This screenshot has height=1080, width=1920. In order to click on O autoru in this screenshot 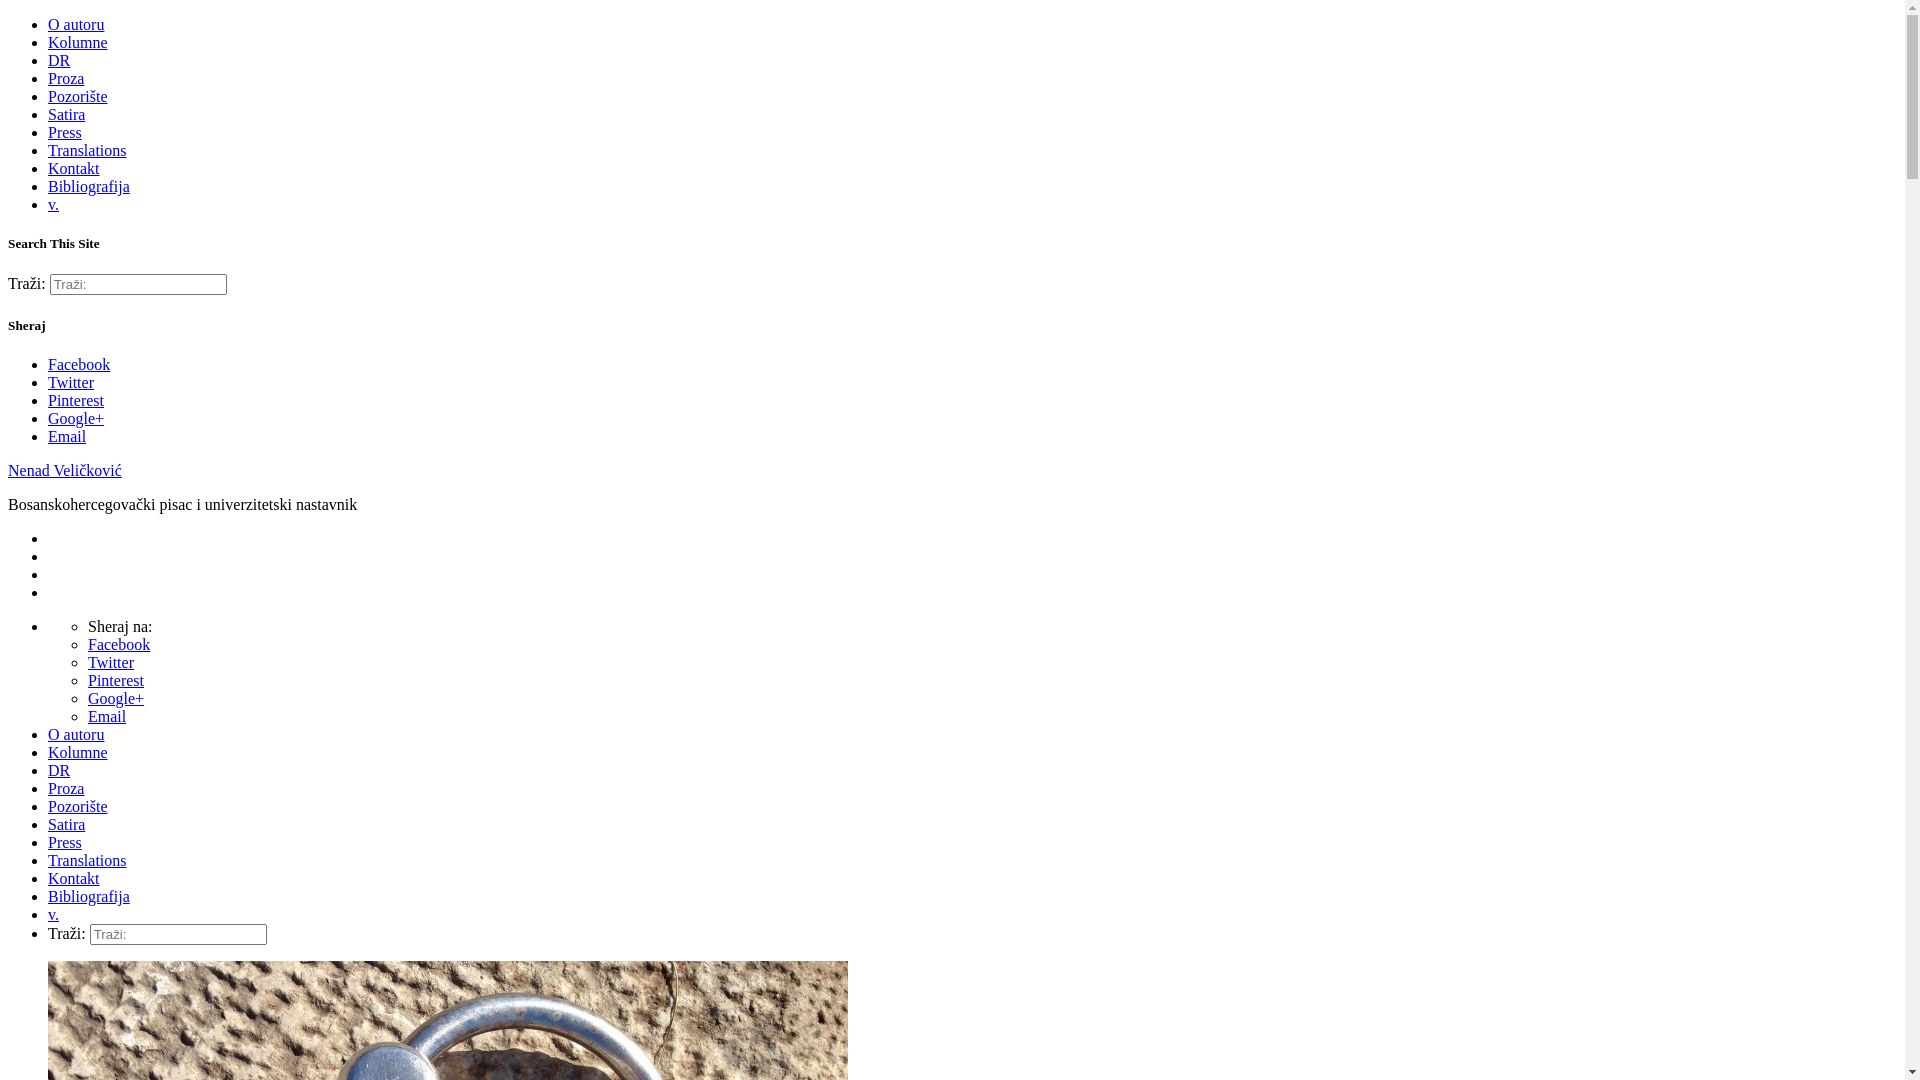, I will do `click(76, 24)`.